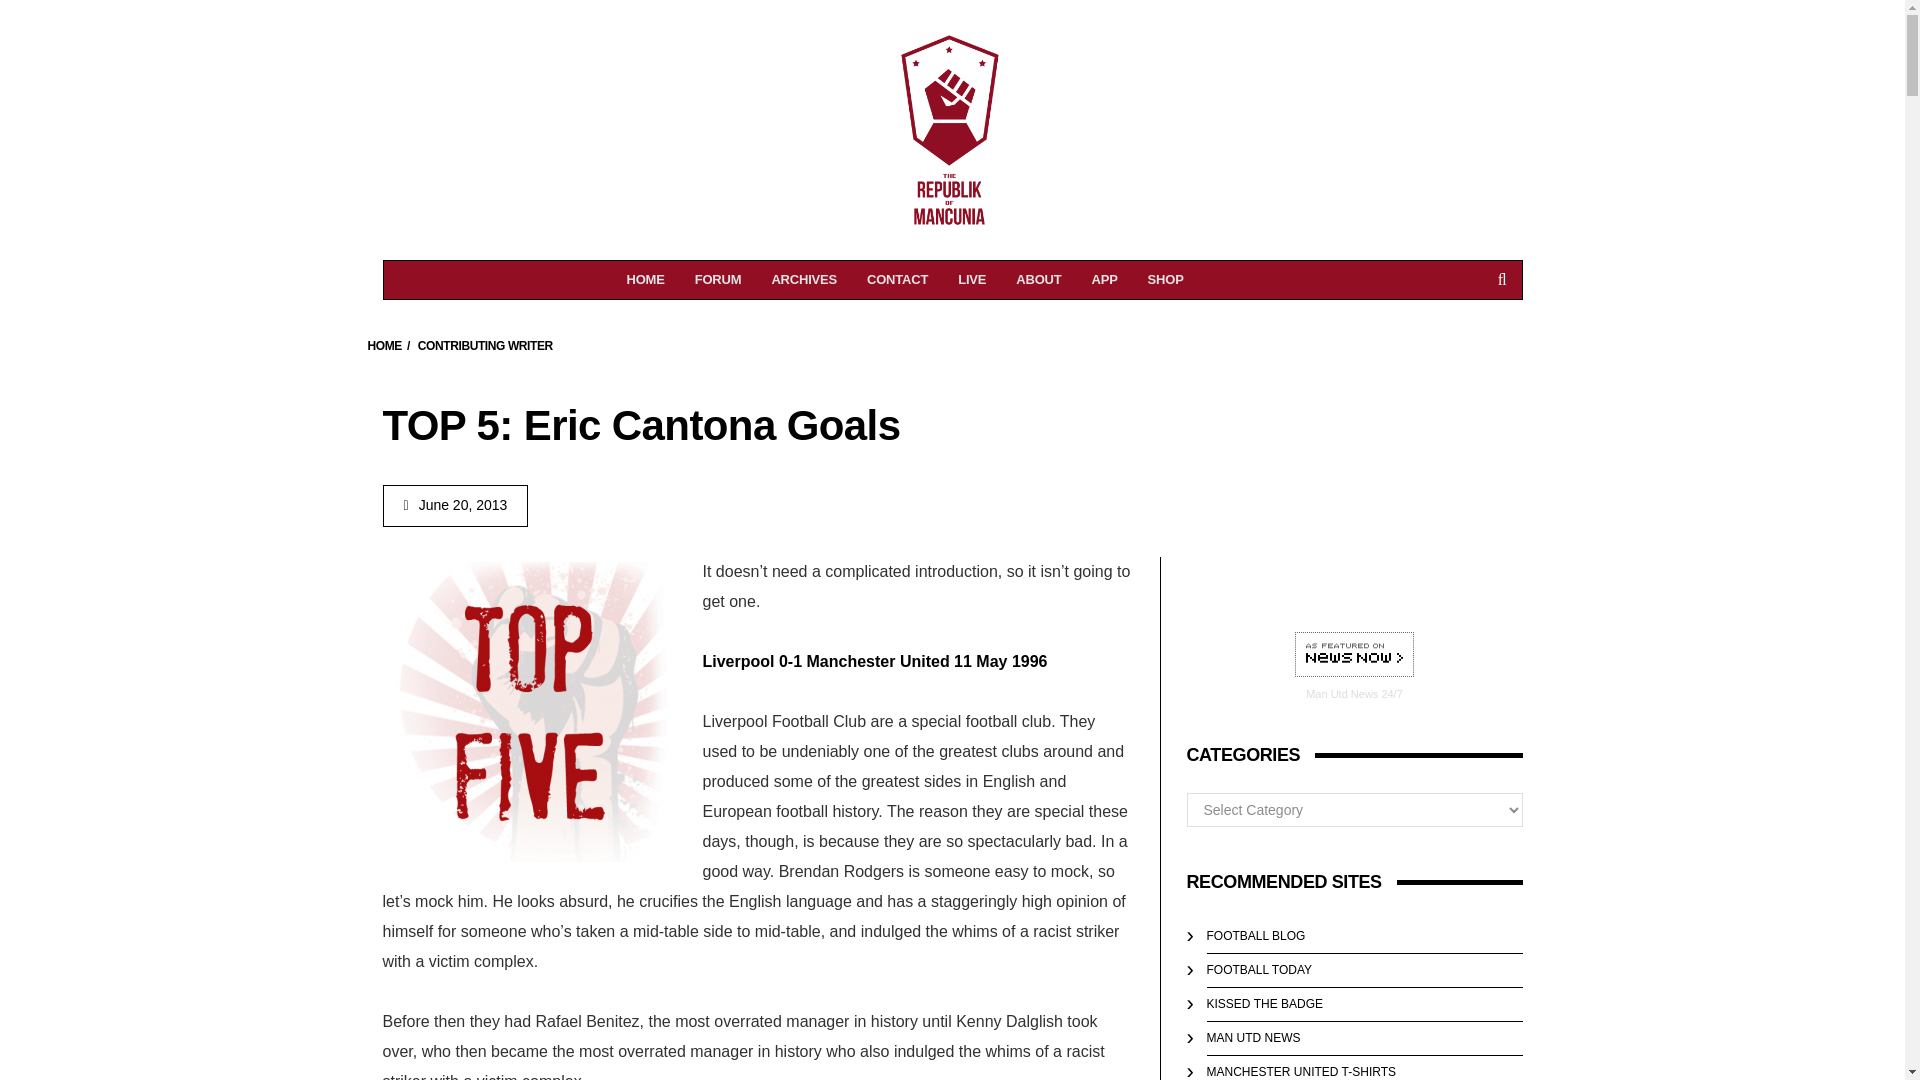 The width and height of the screenshot is (1920, 1080). I want to click on LIVE, so click(971, 280).